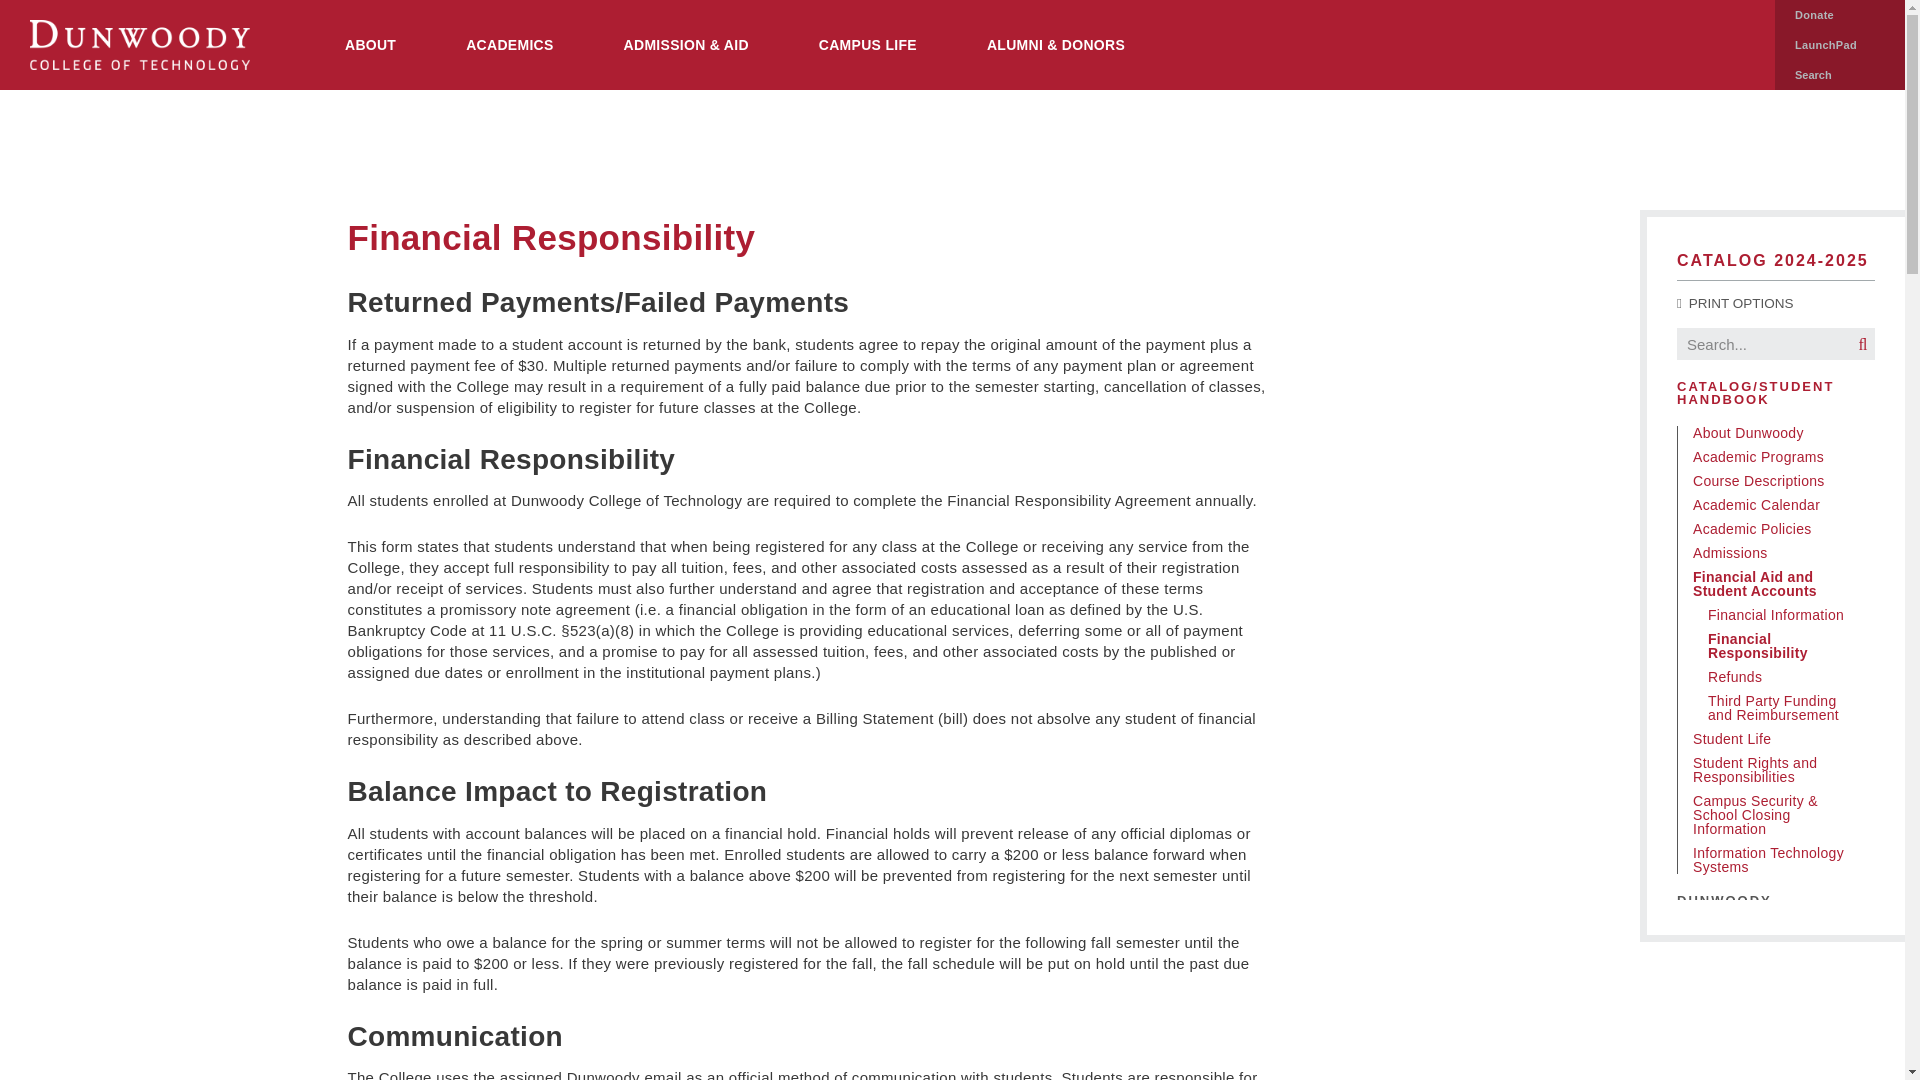 The image size is (1920, 1080). I want to click on Student Rights and Responsibilities, so click(1776, 770).